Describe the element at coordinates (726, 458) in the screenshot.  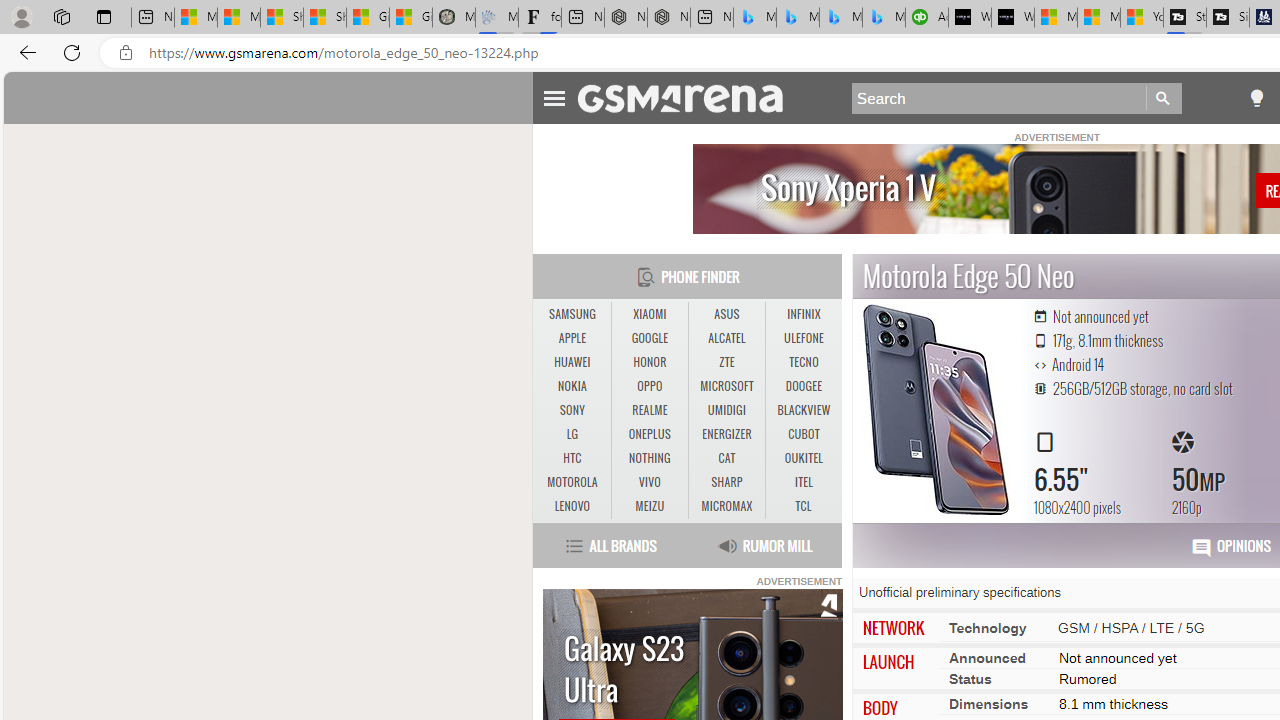
I see `CAT` at that location.